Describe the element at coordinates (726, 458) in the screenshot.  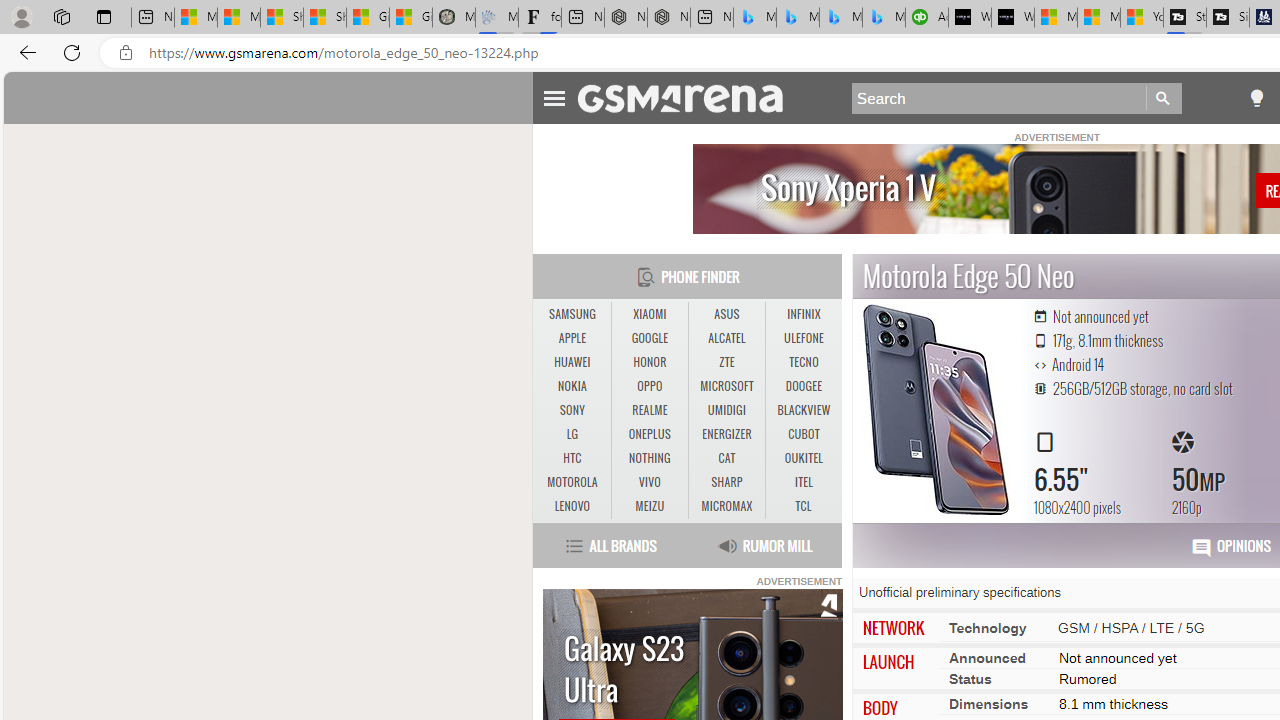
I see `CAT` at that location.